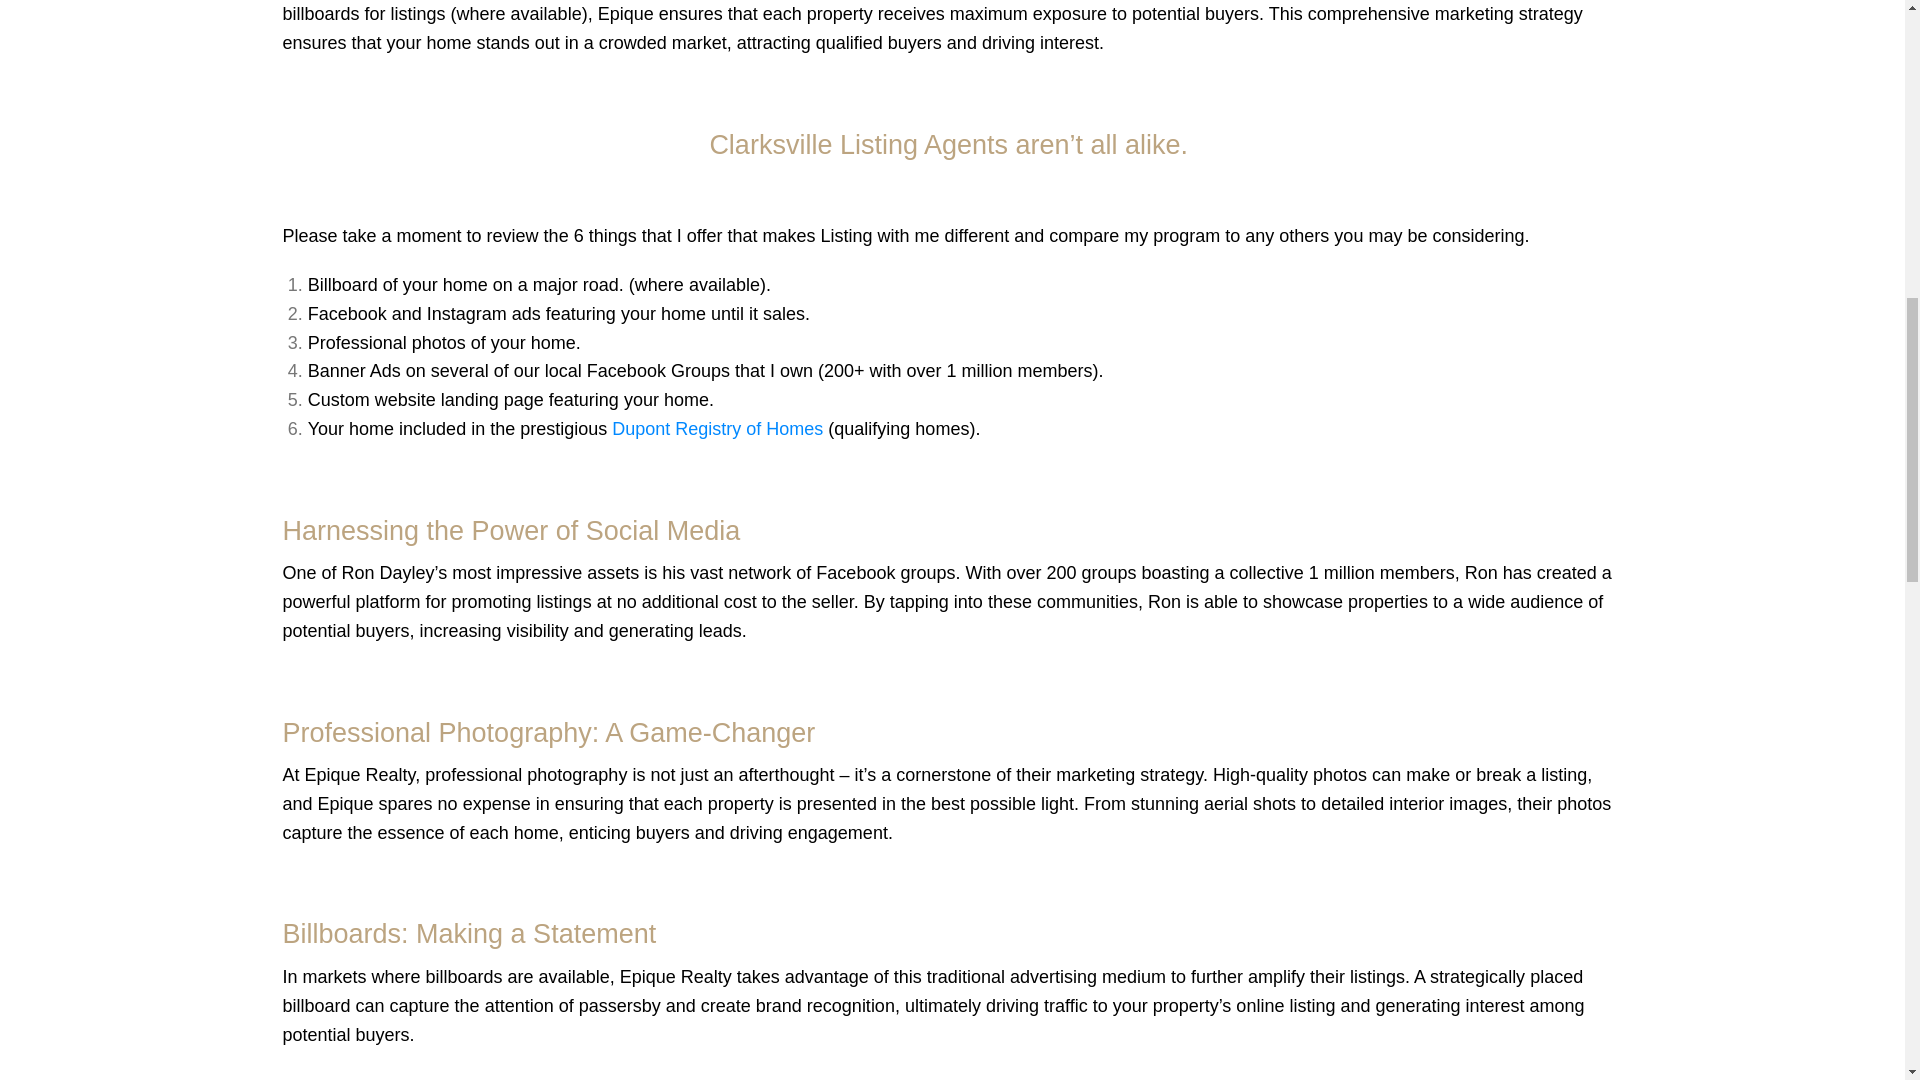  Describe the element at coordinates (460, 645) in the screenshot. I see `Franklin Meadows Clarksville TN` at that location.